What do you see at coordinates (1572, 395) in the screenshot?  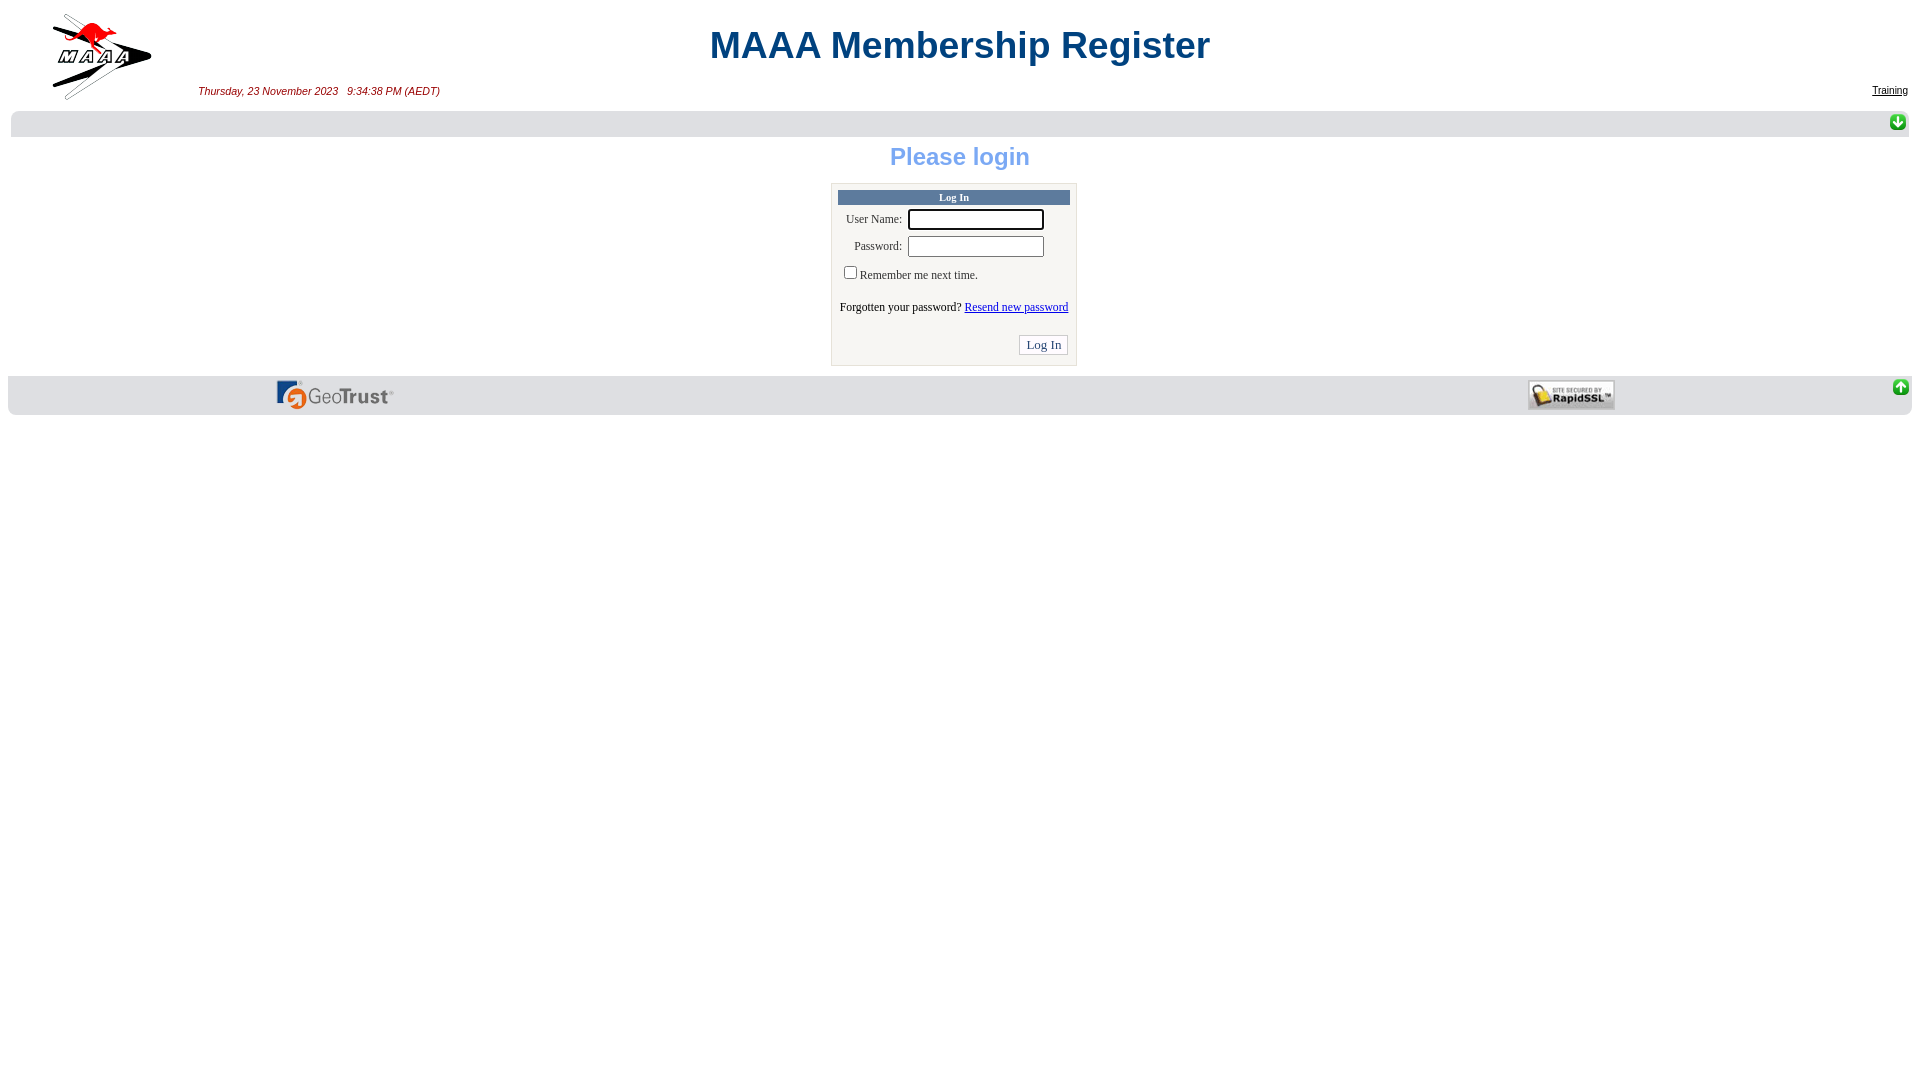 I see `Site secured by RapidSSL` at bounding box center [1572, 395].